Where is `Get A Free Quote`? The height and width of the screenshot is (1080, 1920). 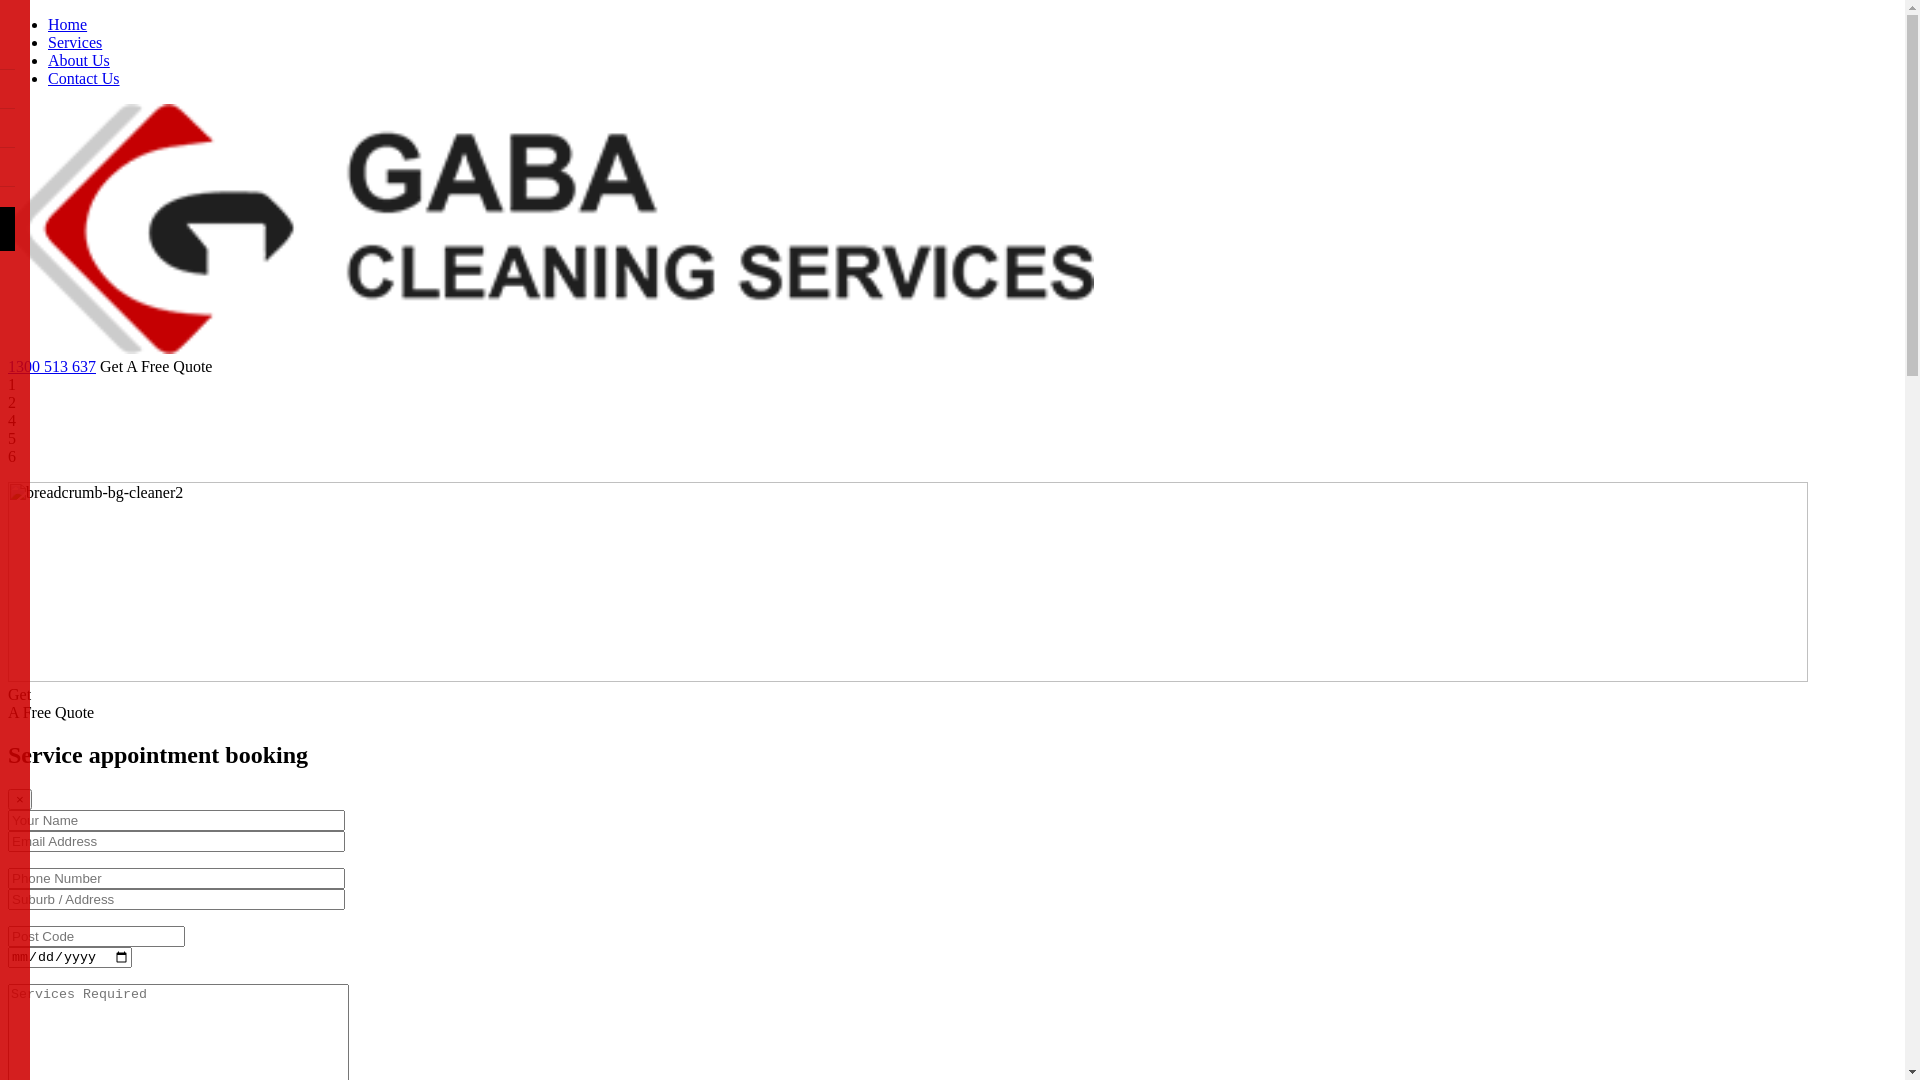
Get A Free Quote is located at coordinates (156, 366).